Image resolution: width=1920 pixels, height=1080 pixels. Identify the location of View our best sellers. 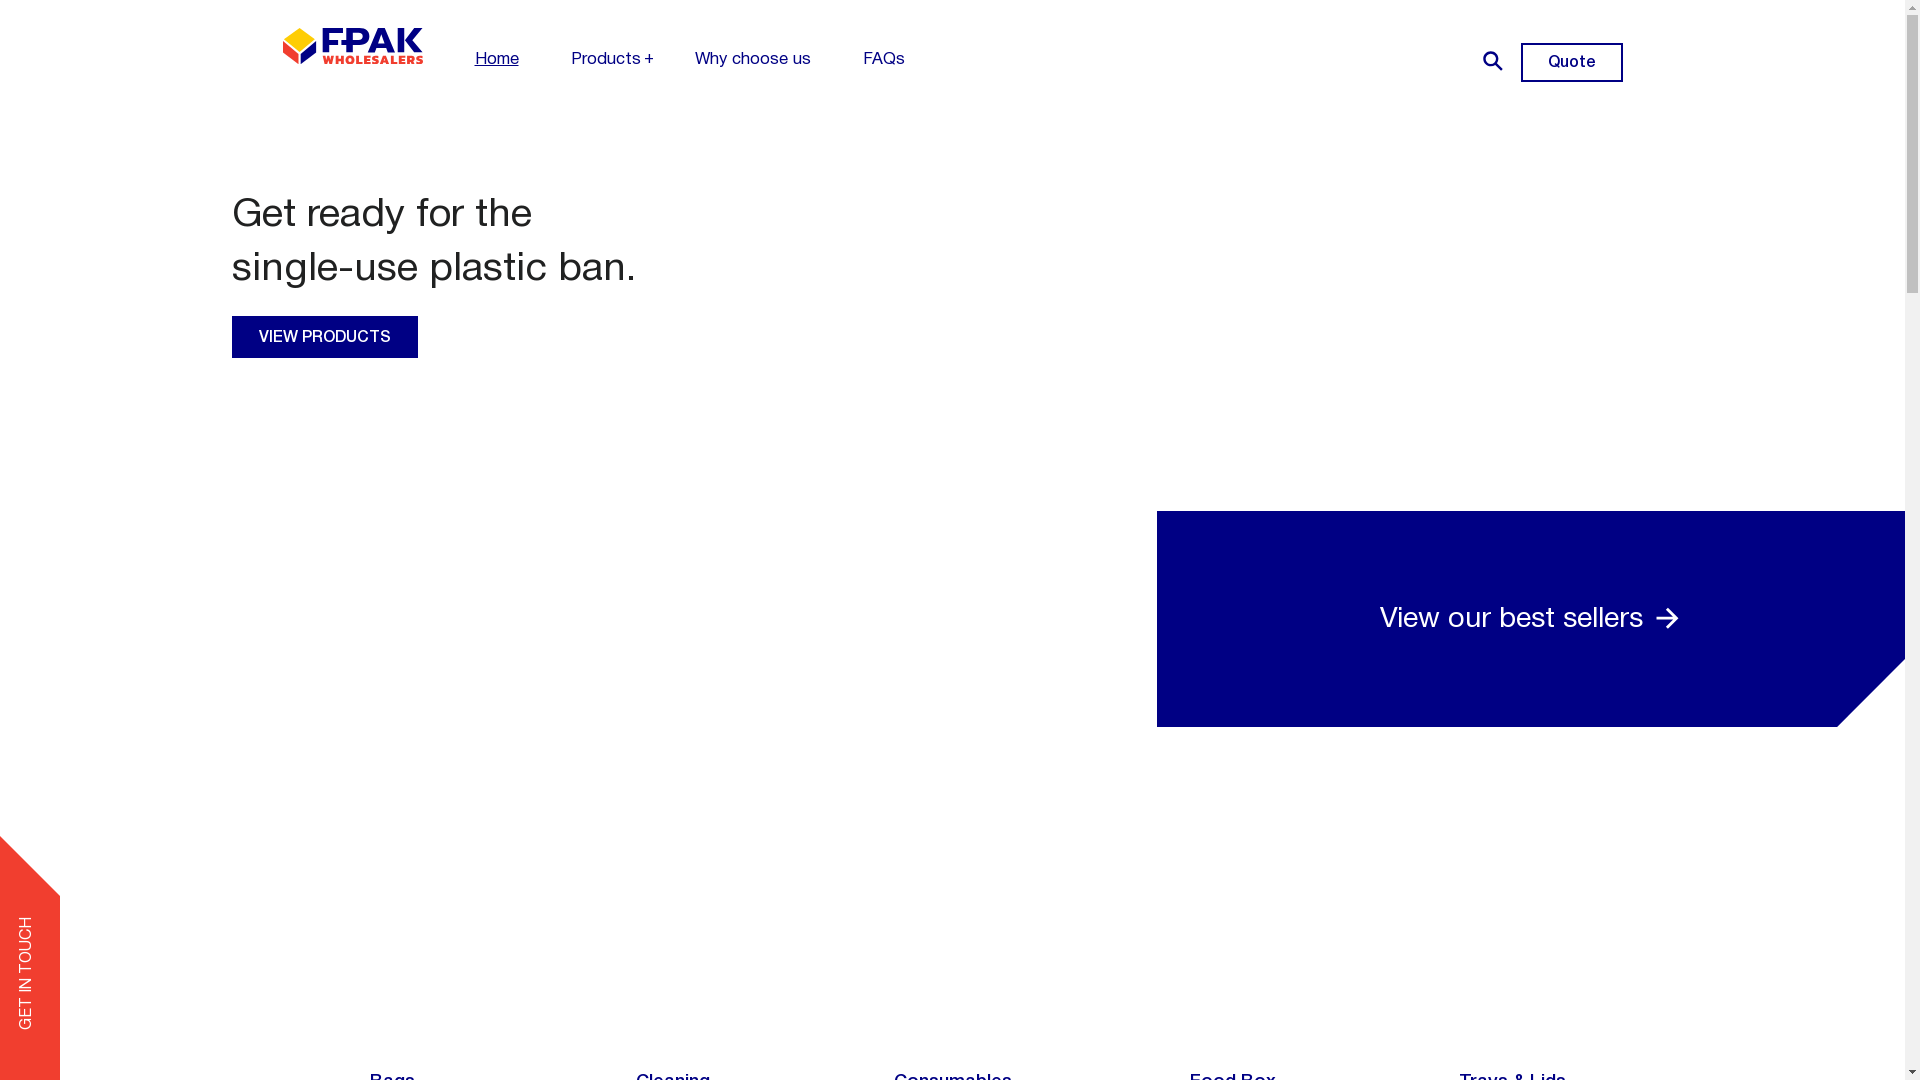
(1531, 620).